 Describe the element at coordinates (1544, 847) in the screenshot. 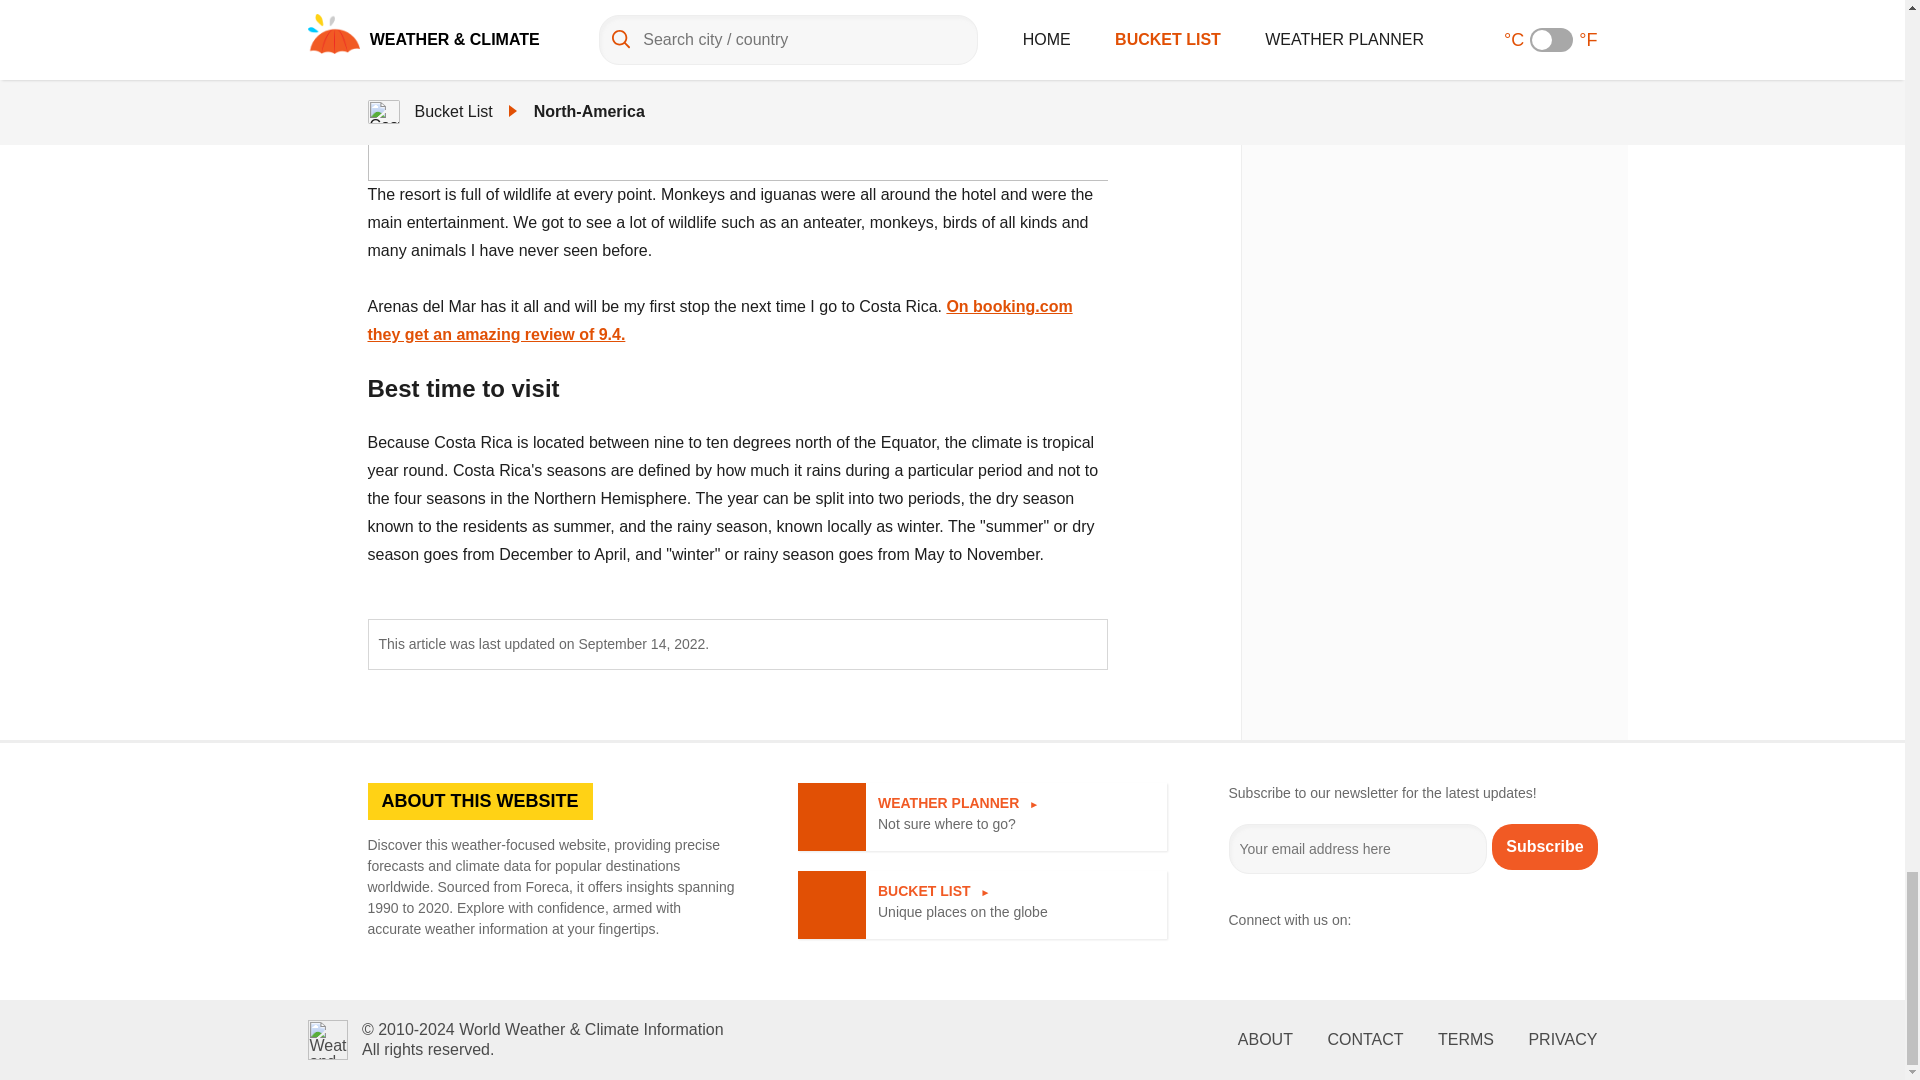

I see `CONTACT` at that location.